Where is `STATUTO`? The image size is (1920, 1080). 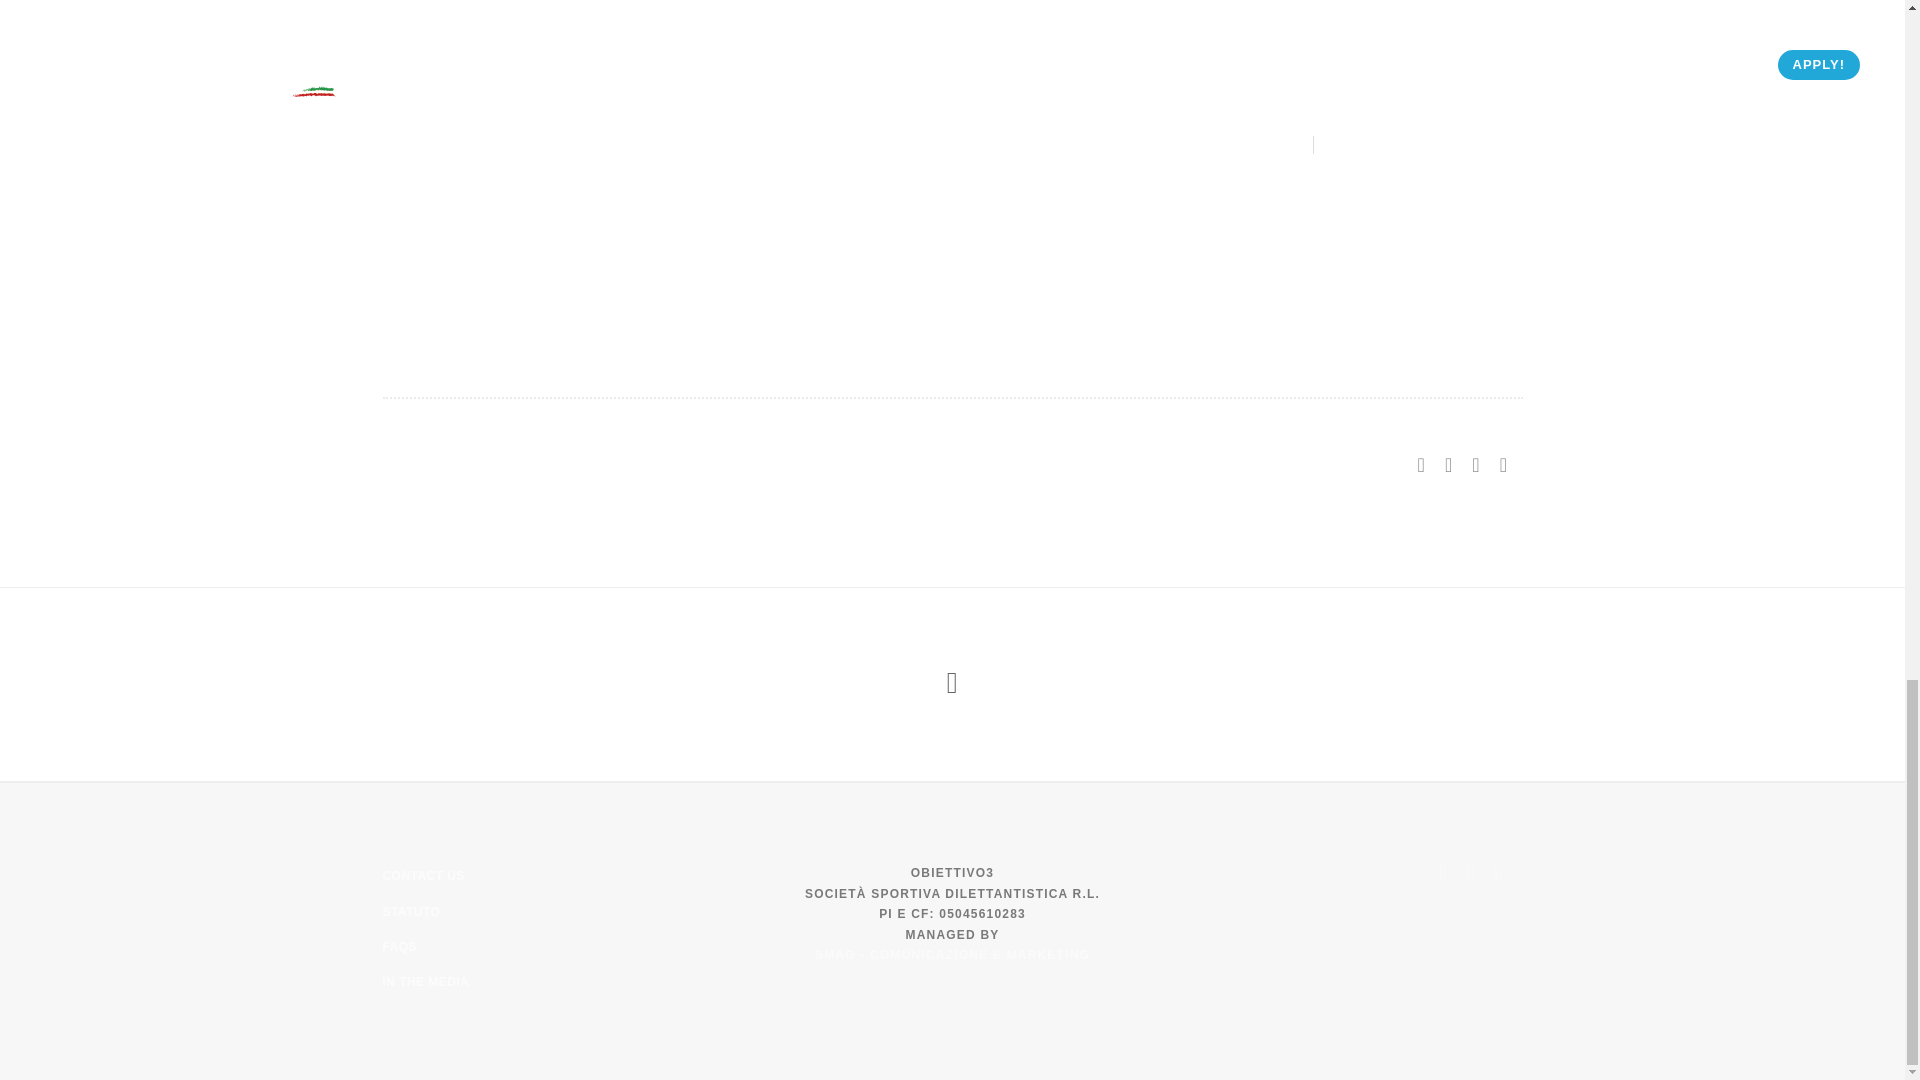 STATUTO is located at coordinates (410, 912).